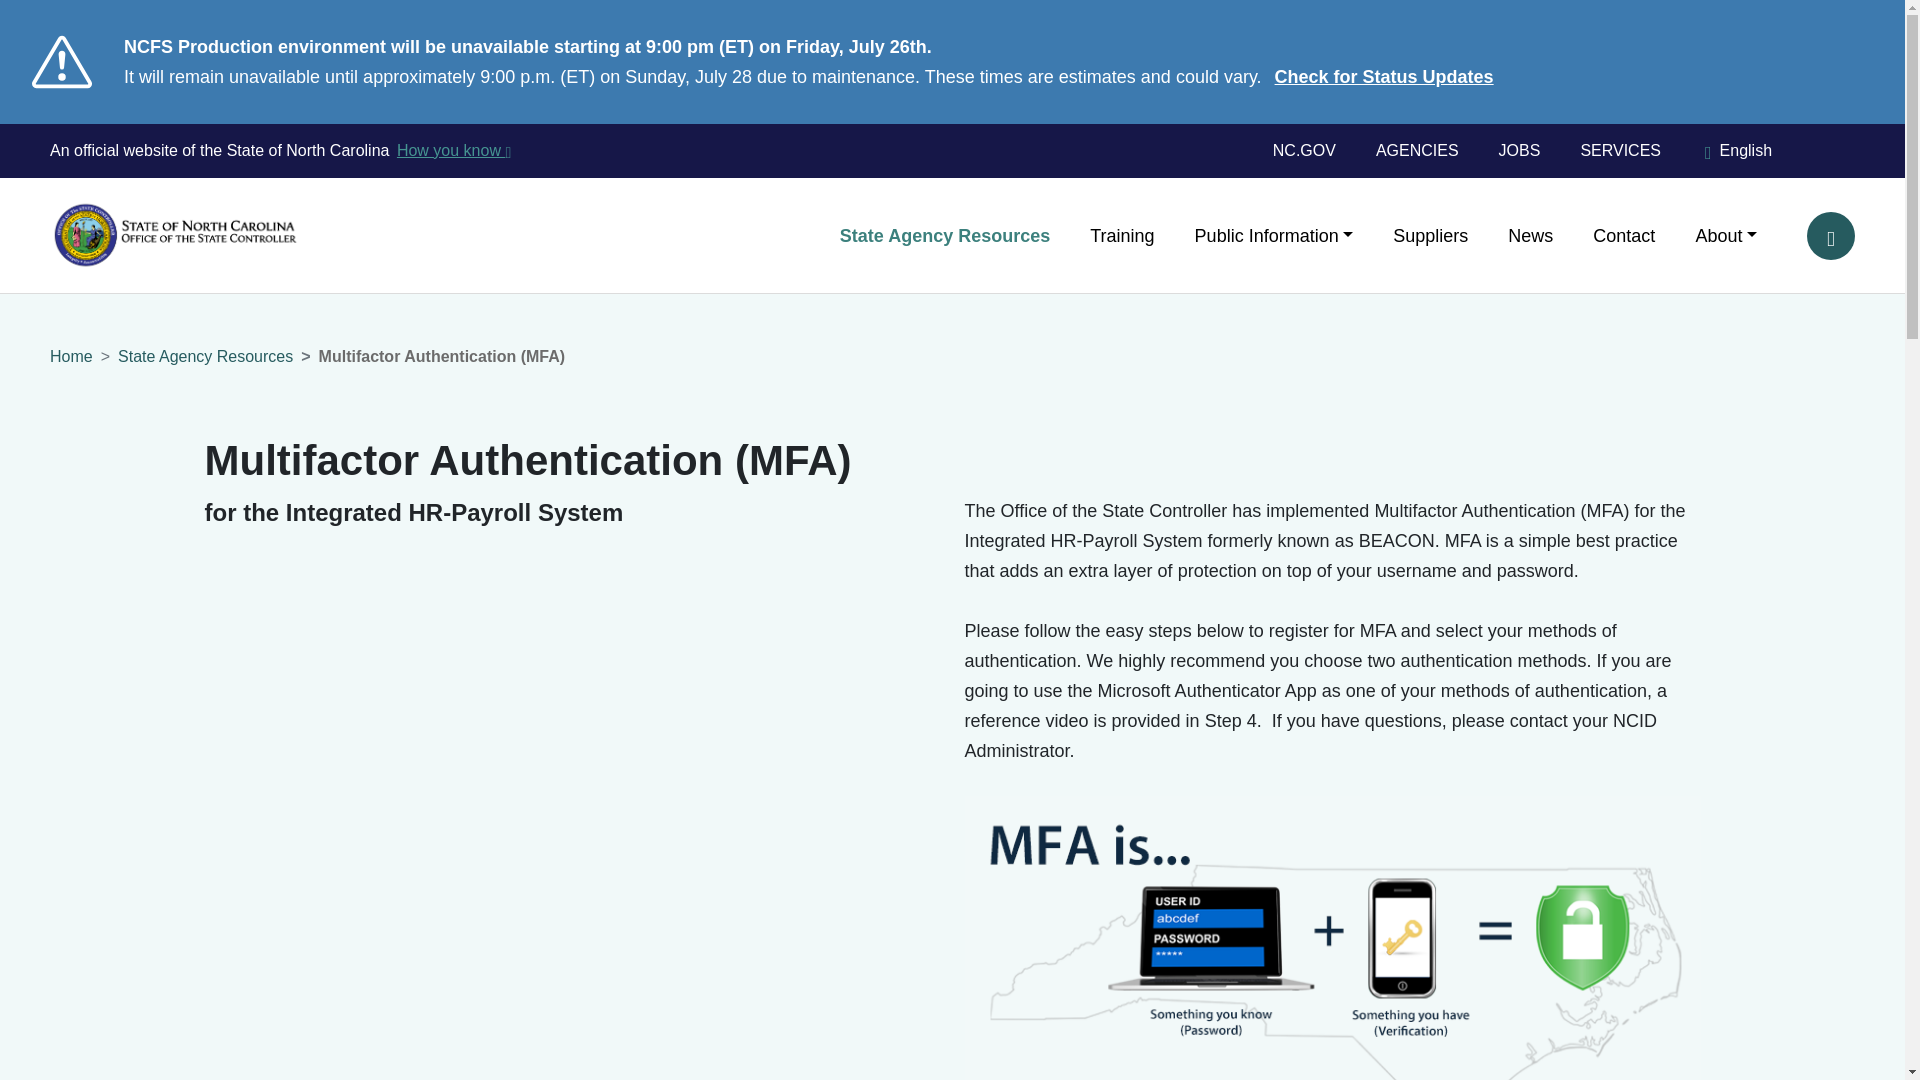 Image resolution: width=1920 pixels, height=1080 pixels. Describe the element at coordinates (1274, 234) in the screenshot. I see `Public Information` at that location.